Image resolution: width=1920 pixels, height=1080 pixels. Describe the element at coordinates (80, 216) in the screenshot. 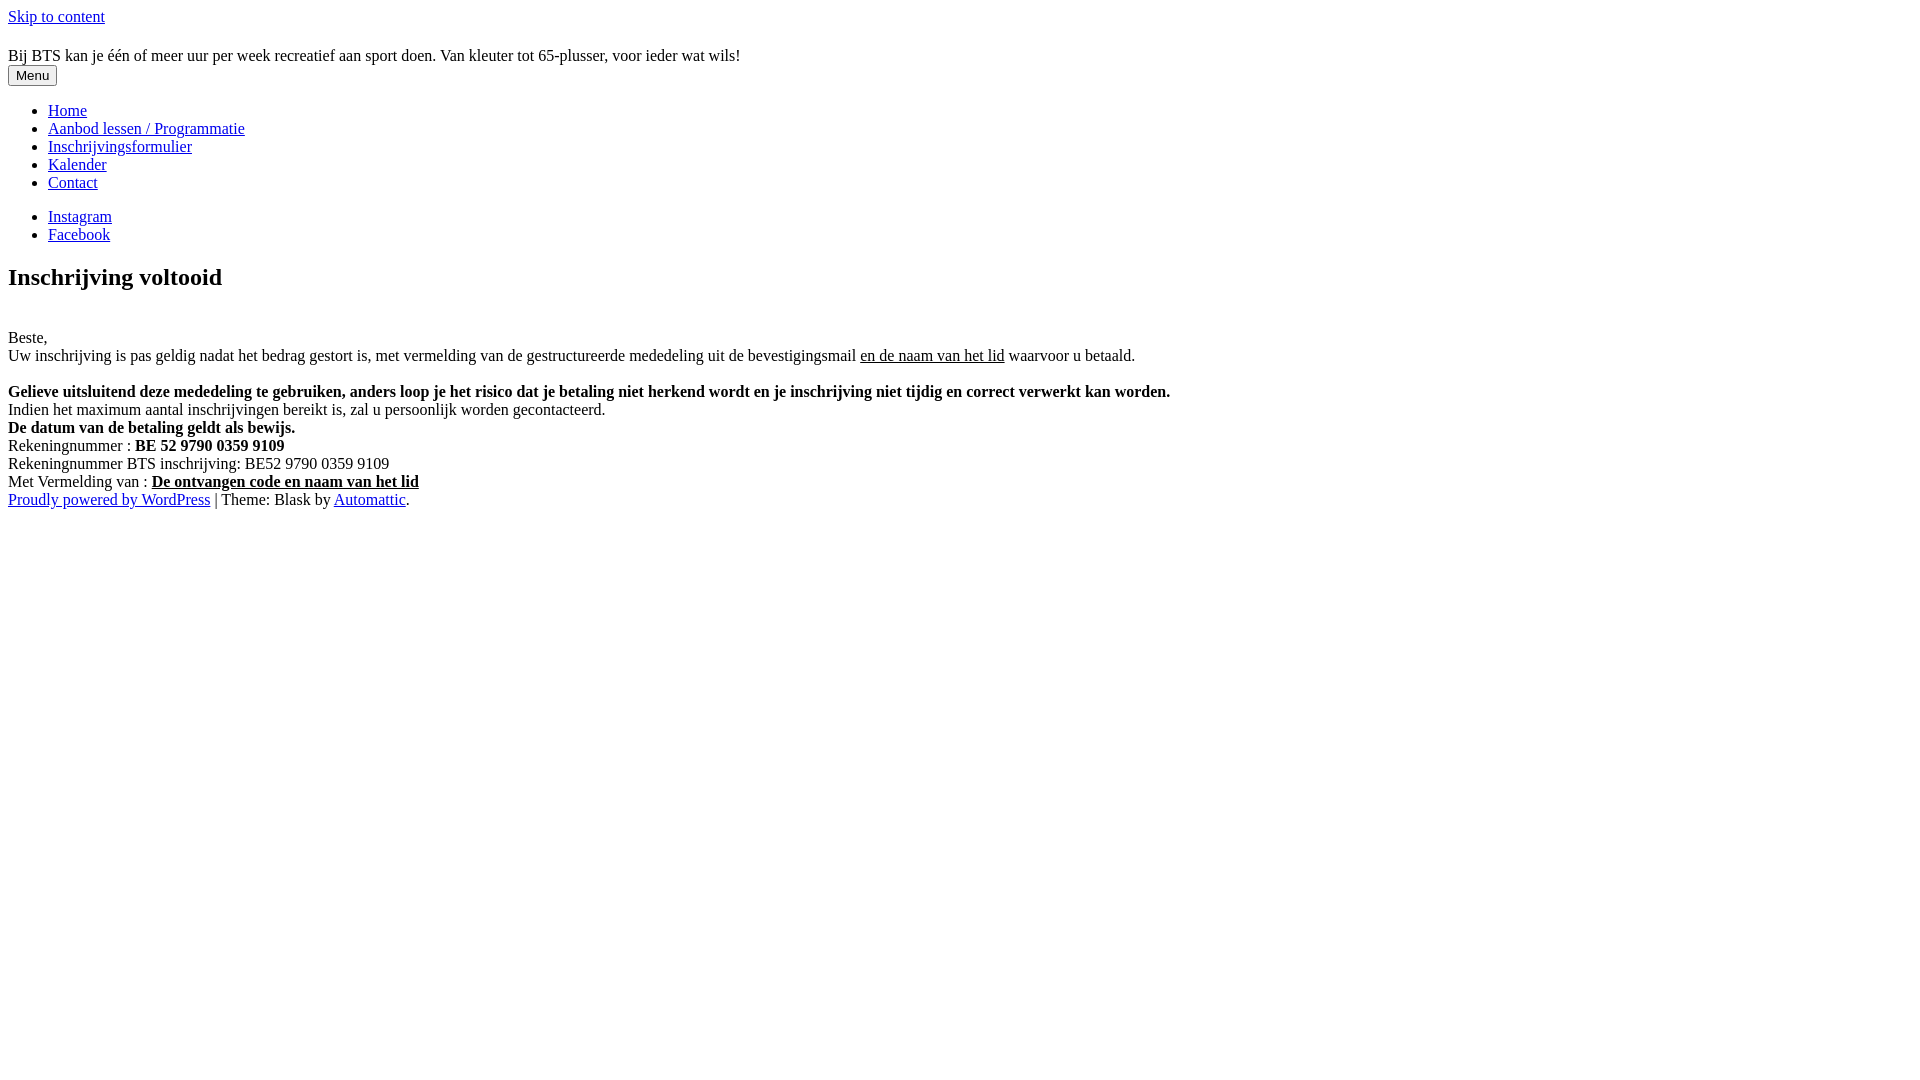

I see `Instagram` at that location.